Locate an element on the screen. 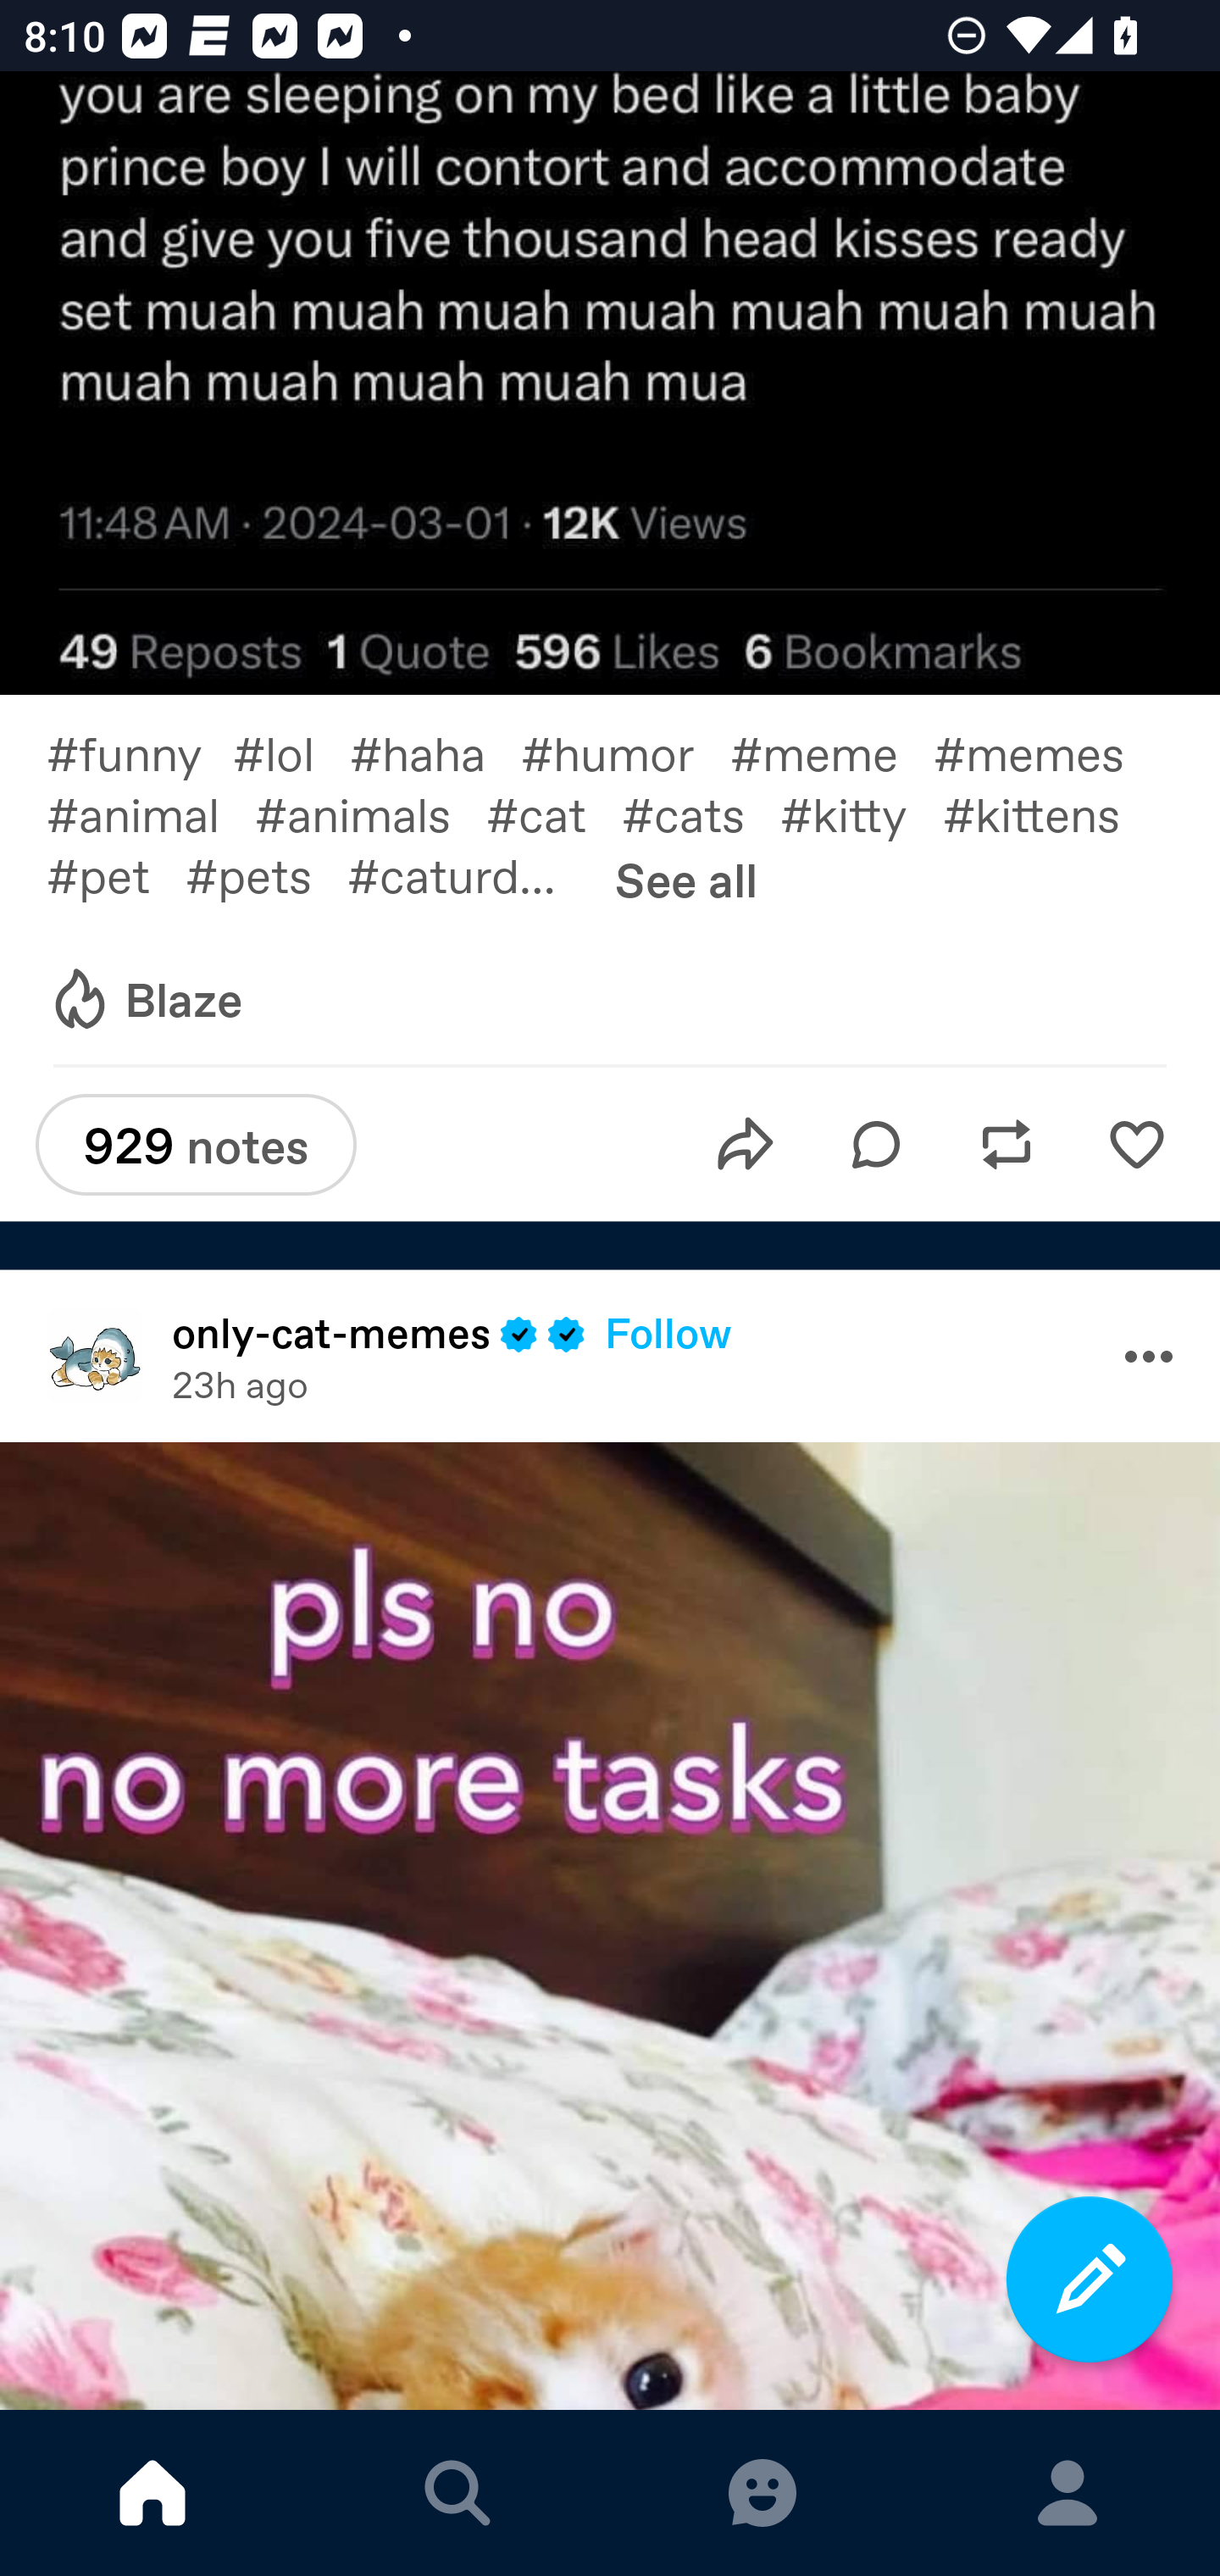 Image resolution: width=1220 pixels, height=2576 pixels. #cats is located at coordinates (701, 813).